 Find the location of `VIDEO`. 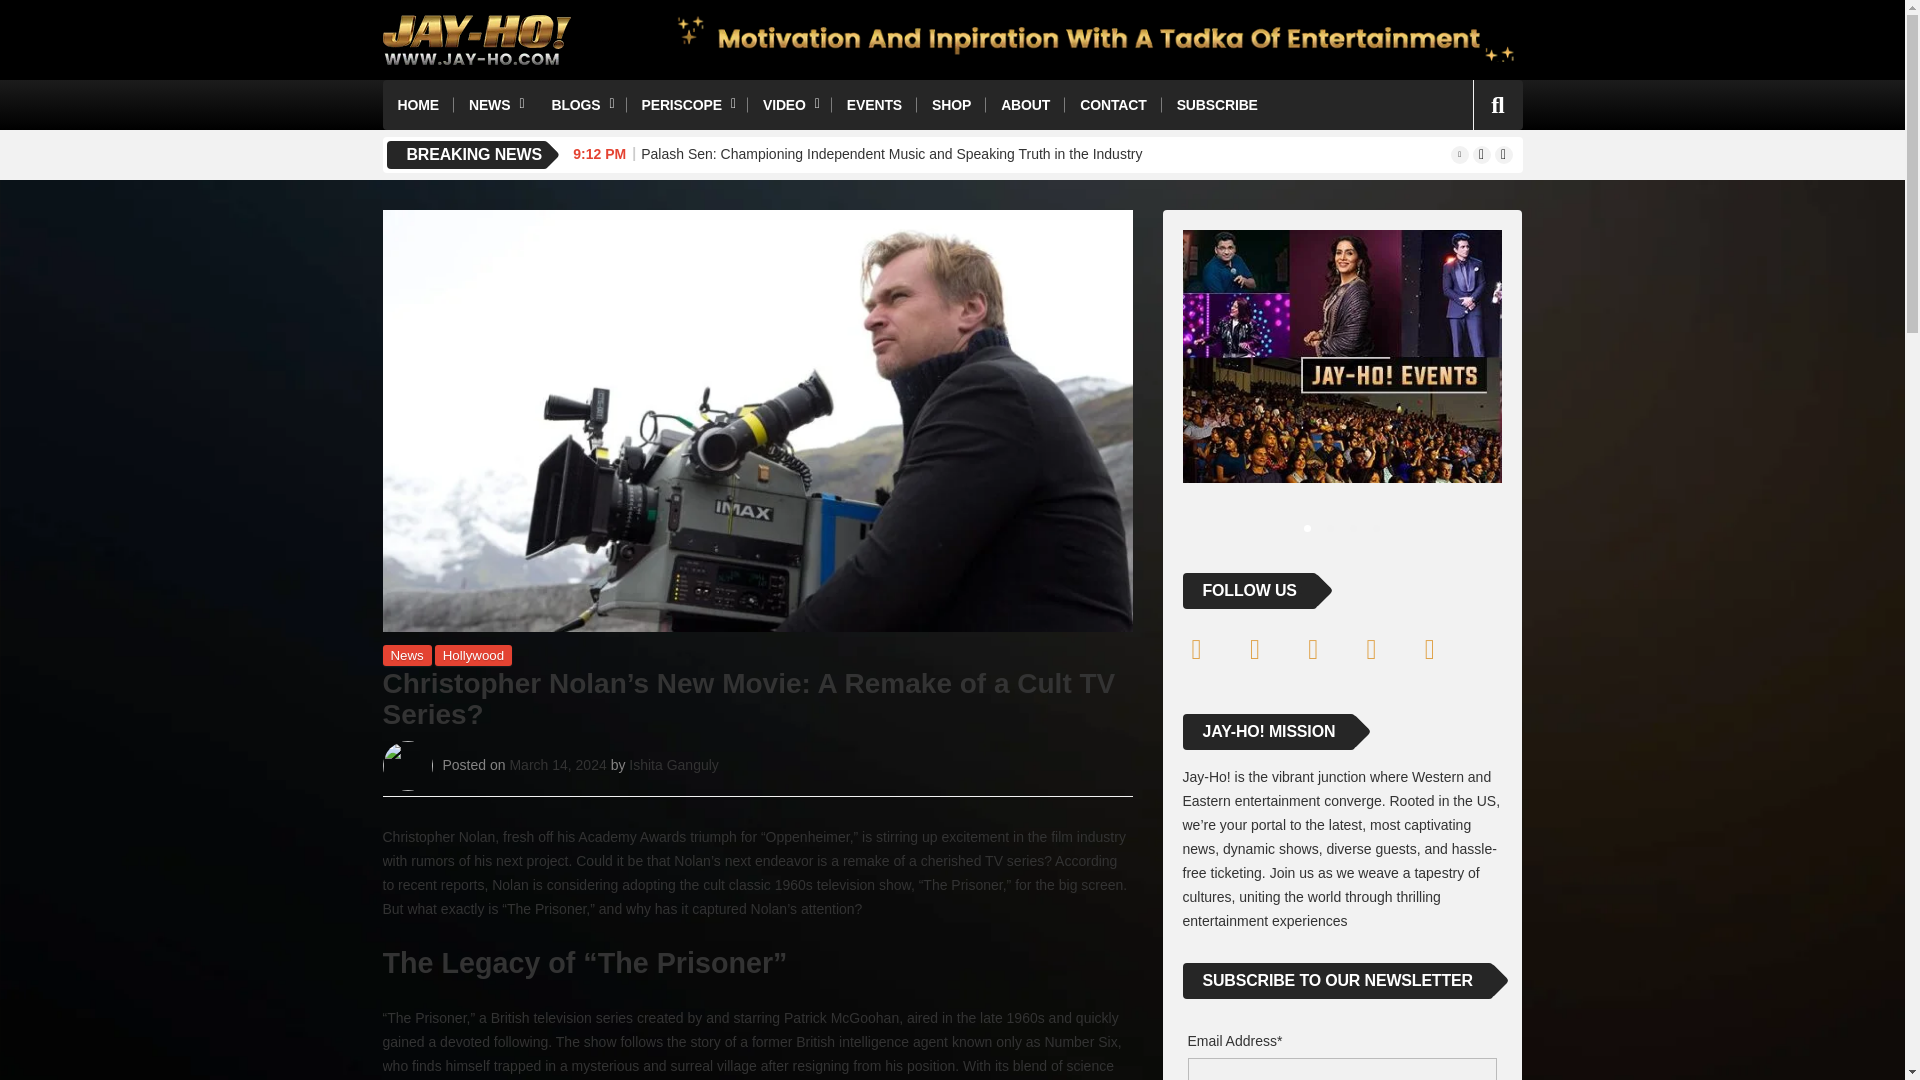

VIDEO is located at coordinates (790, 104).